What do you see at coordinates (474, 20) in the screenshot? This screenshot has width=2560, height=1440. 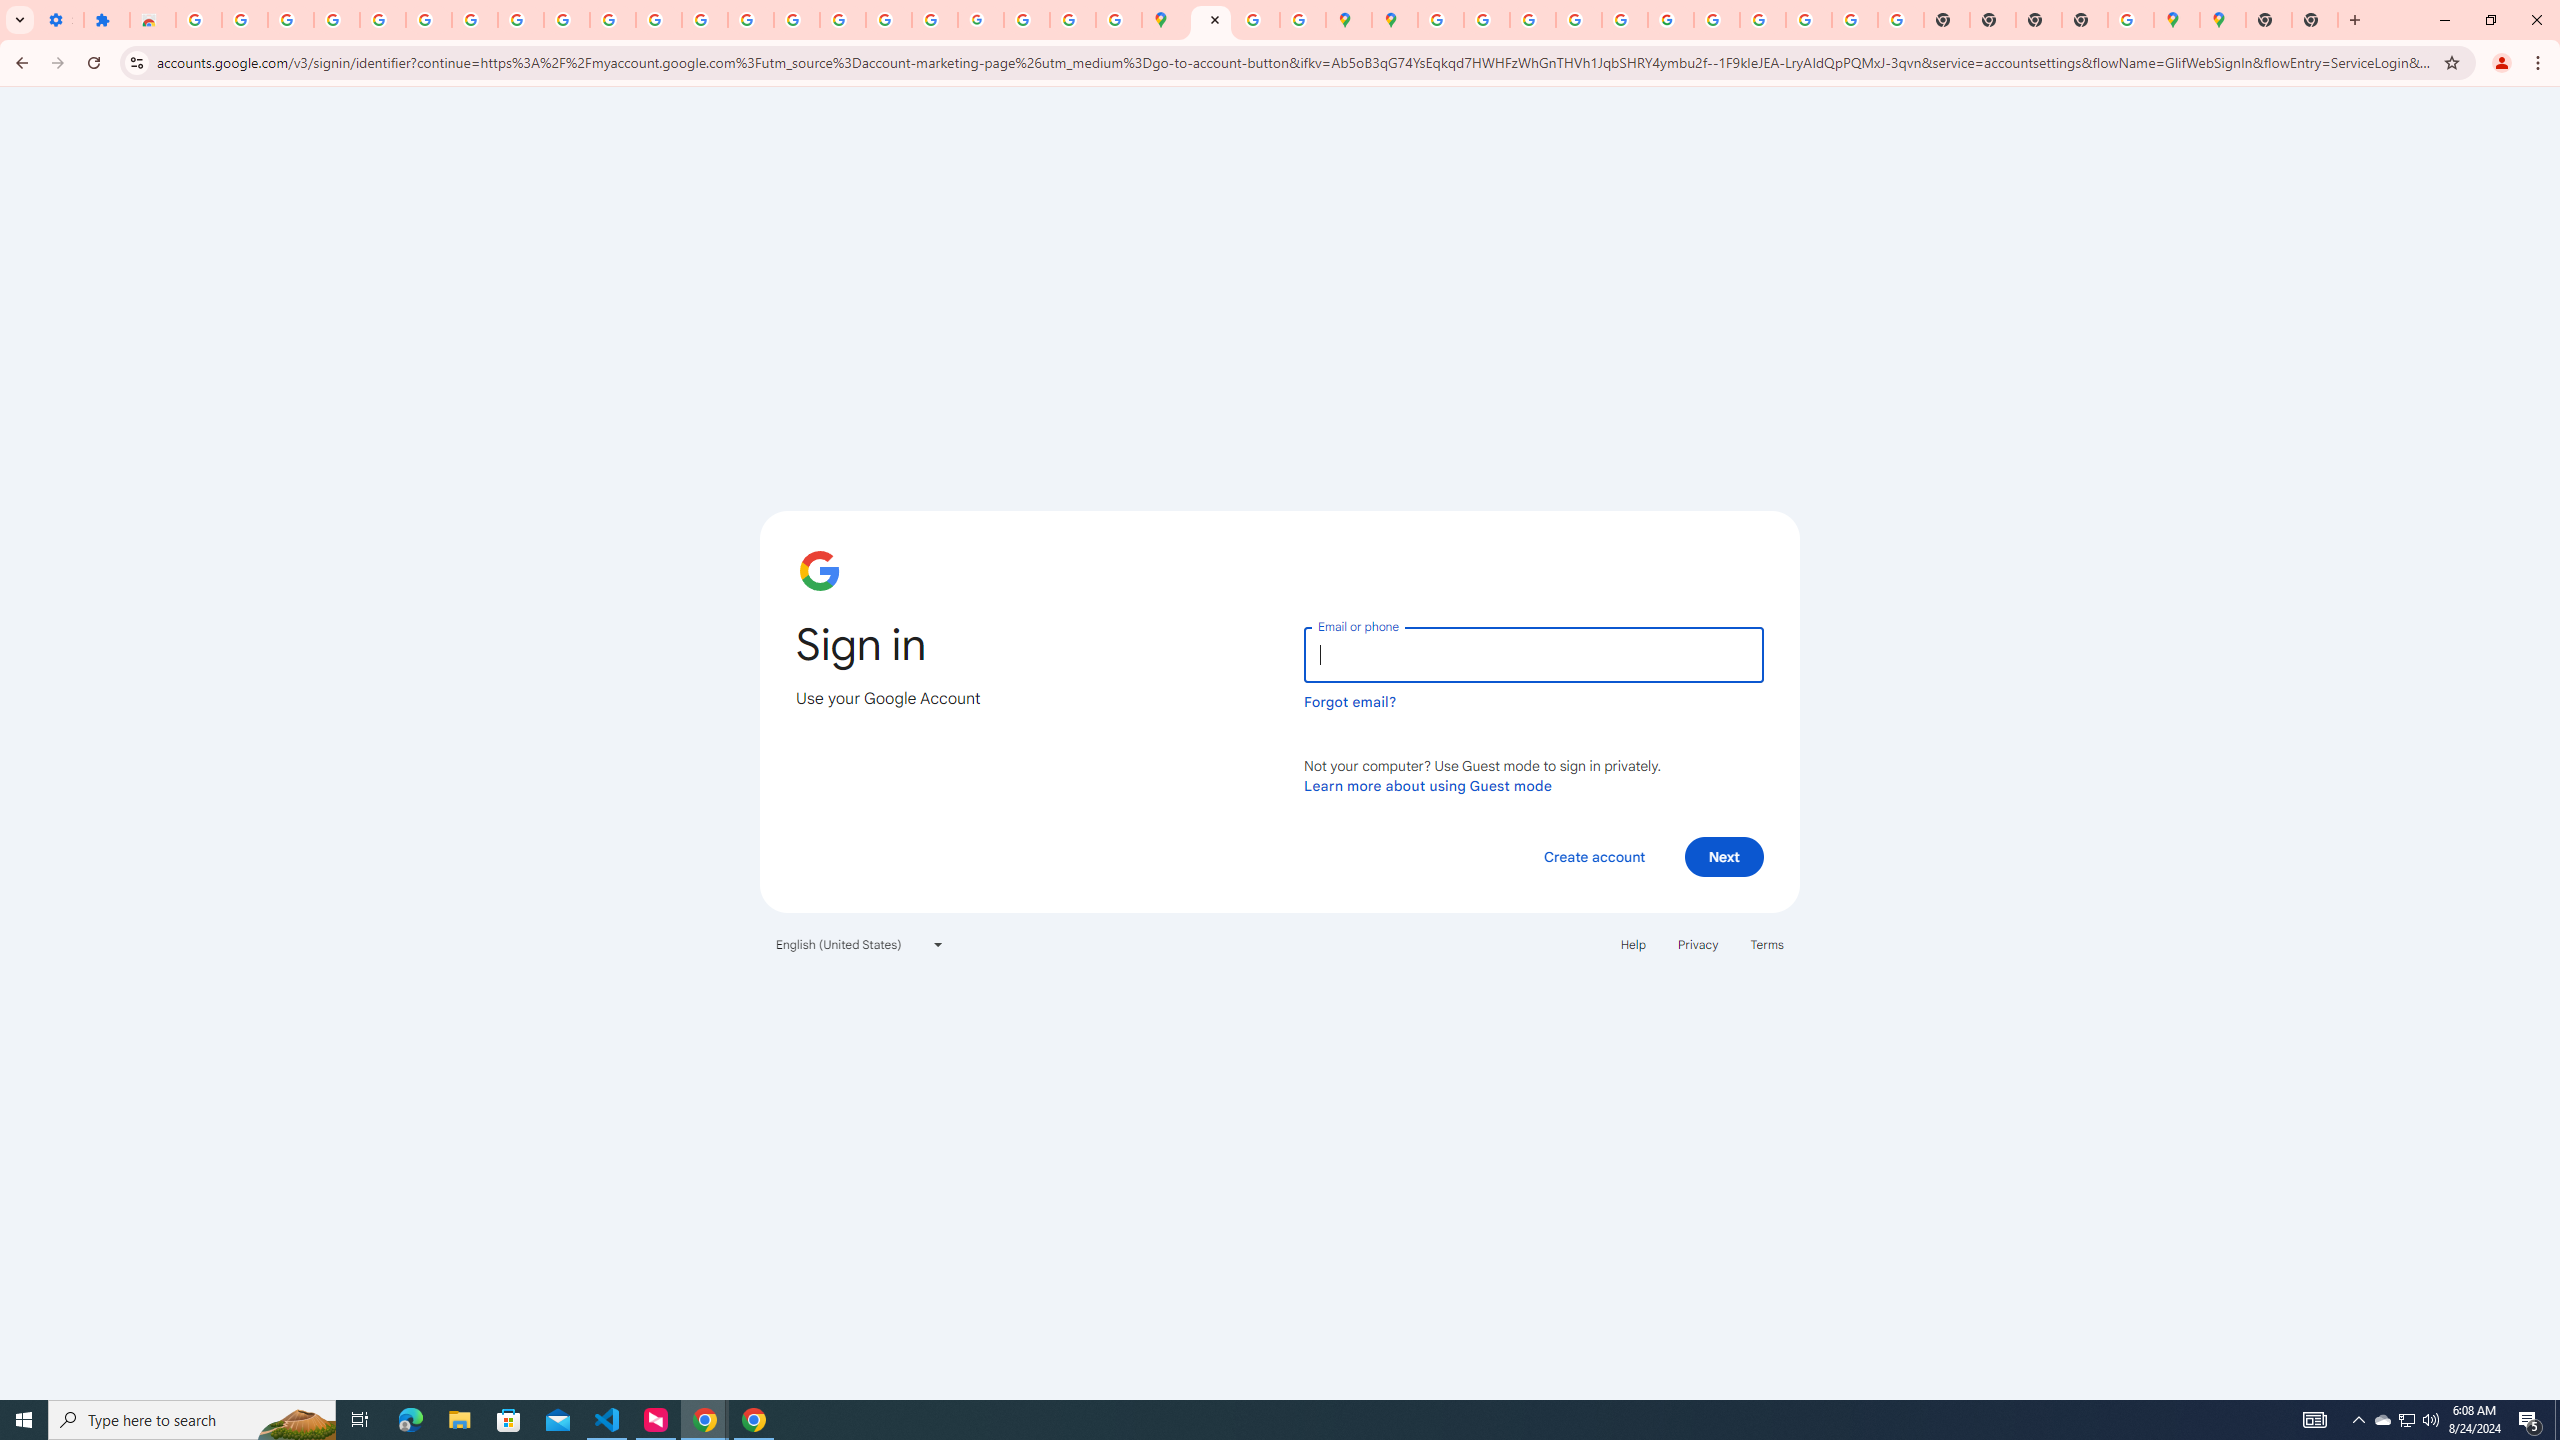 I see `Google Account Help` at bounding box center [474, 20].